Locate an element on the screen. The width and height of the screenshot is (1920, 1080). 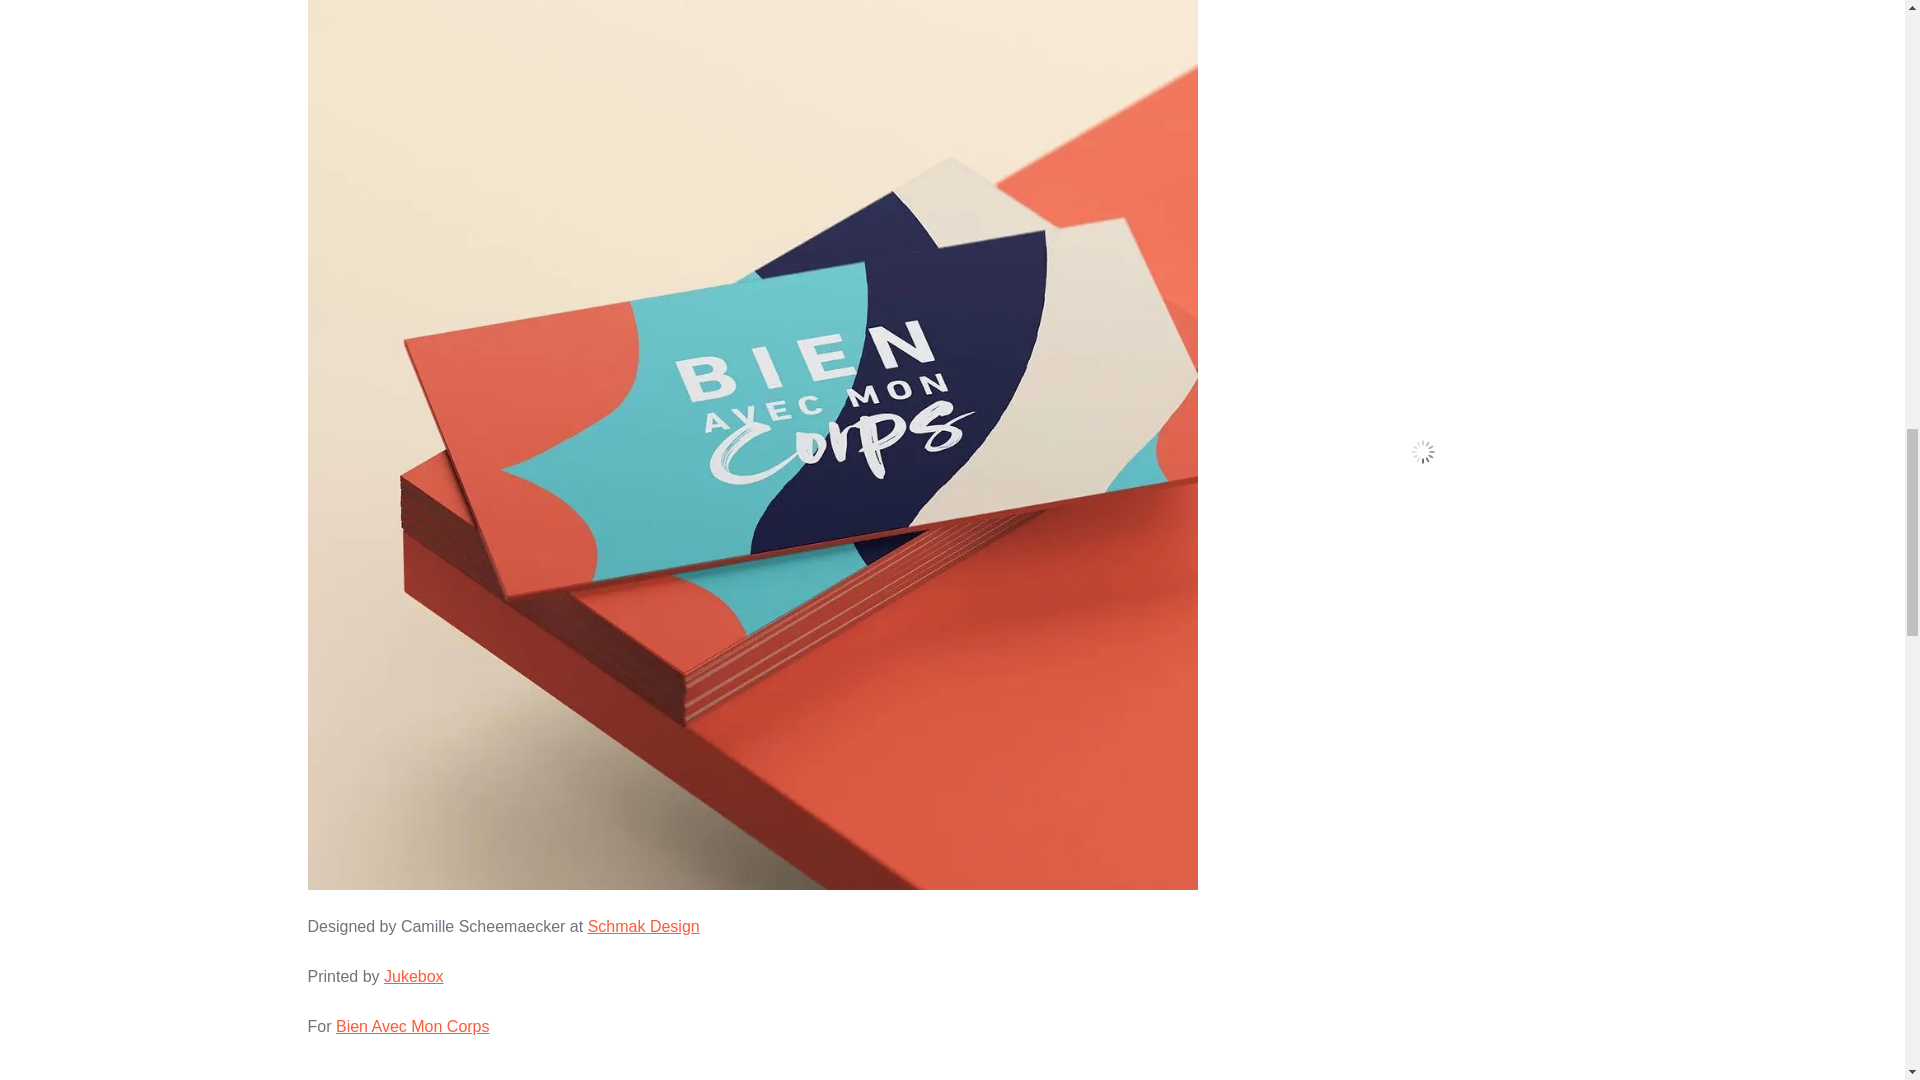
Atry Design Studio is located at coordinates (1423, 548).